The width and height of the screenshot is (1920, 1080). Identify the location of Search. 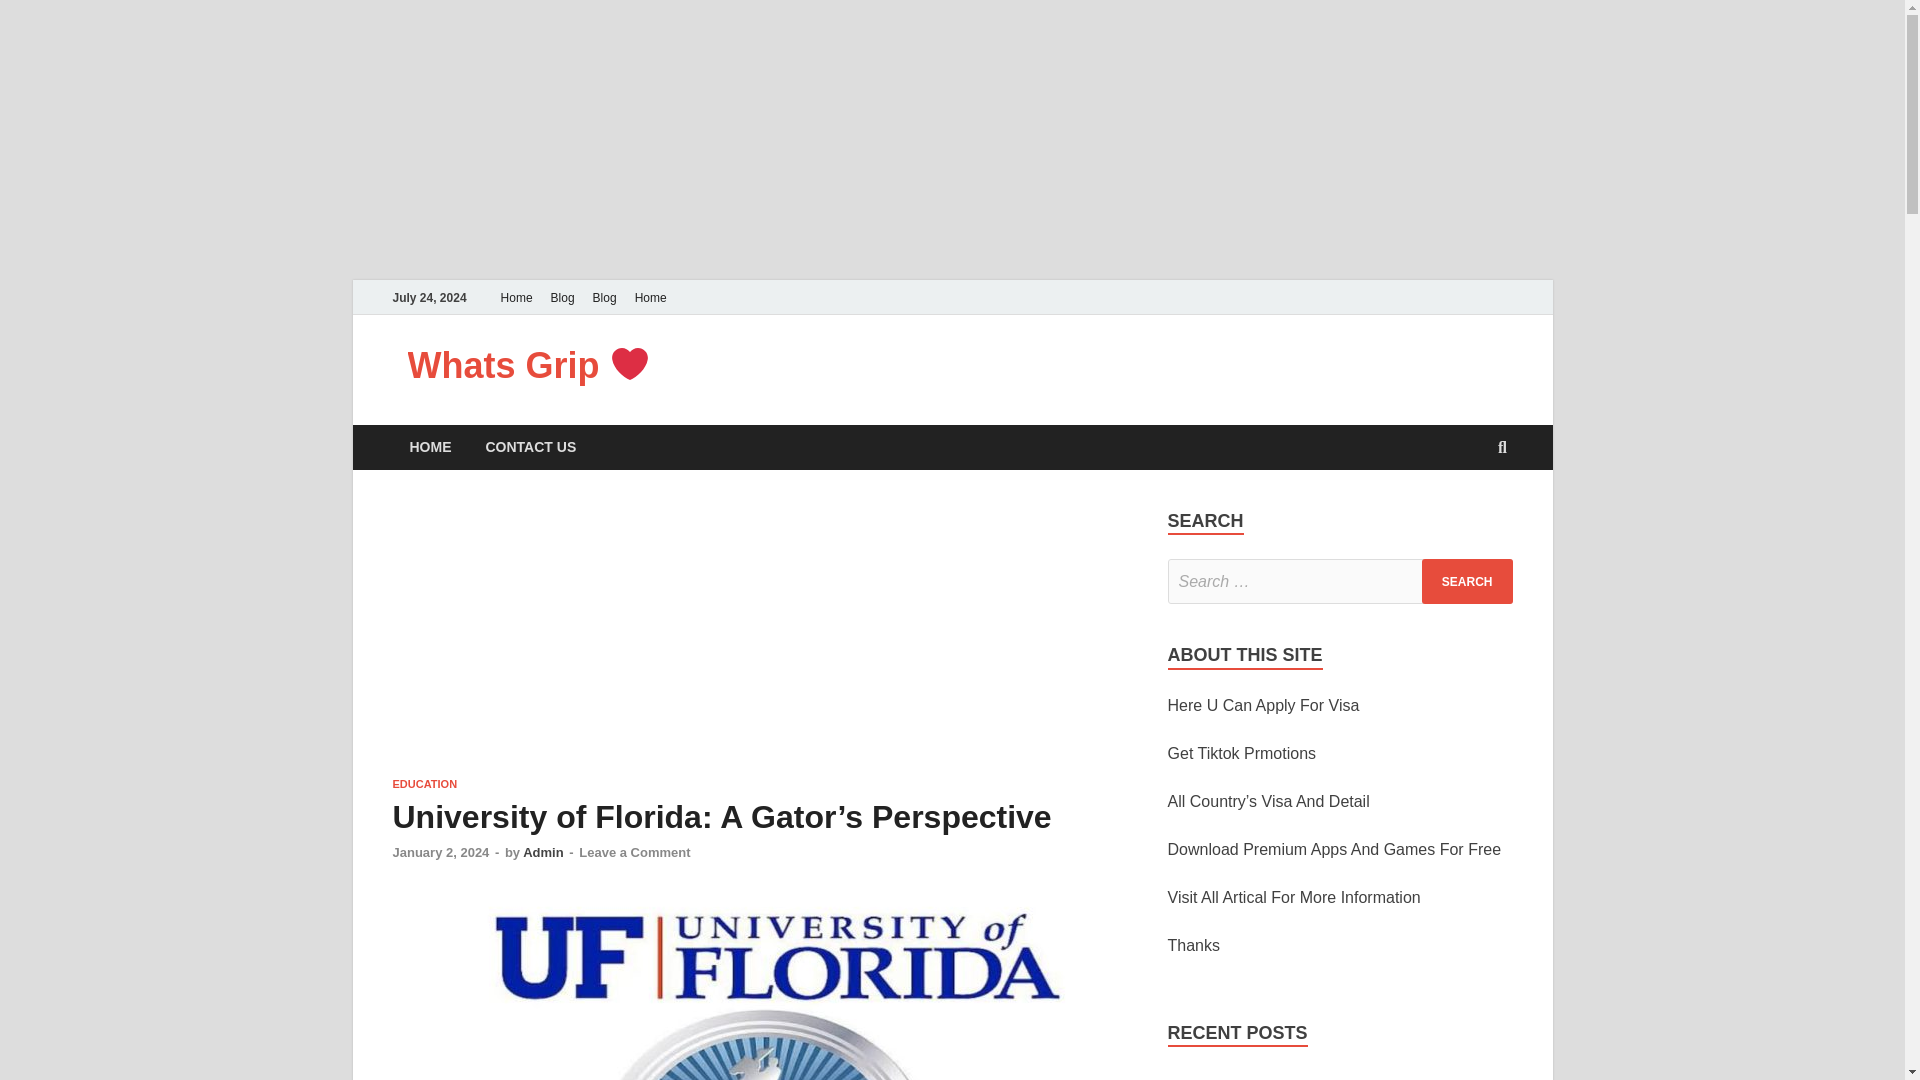
(1467, 581).